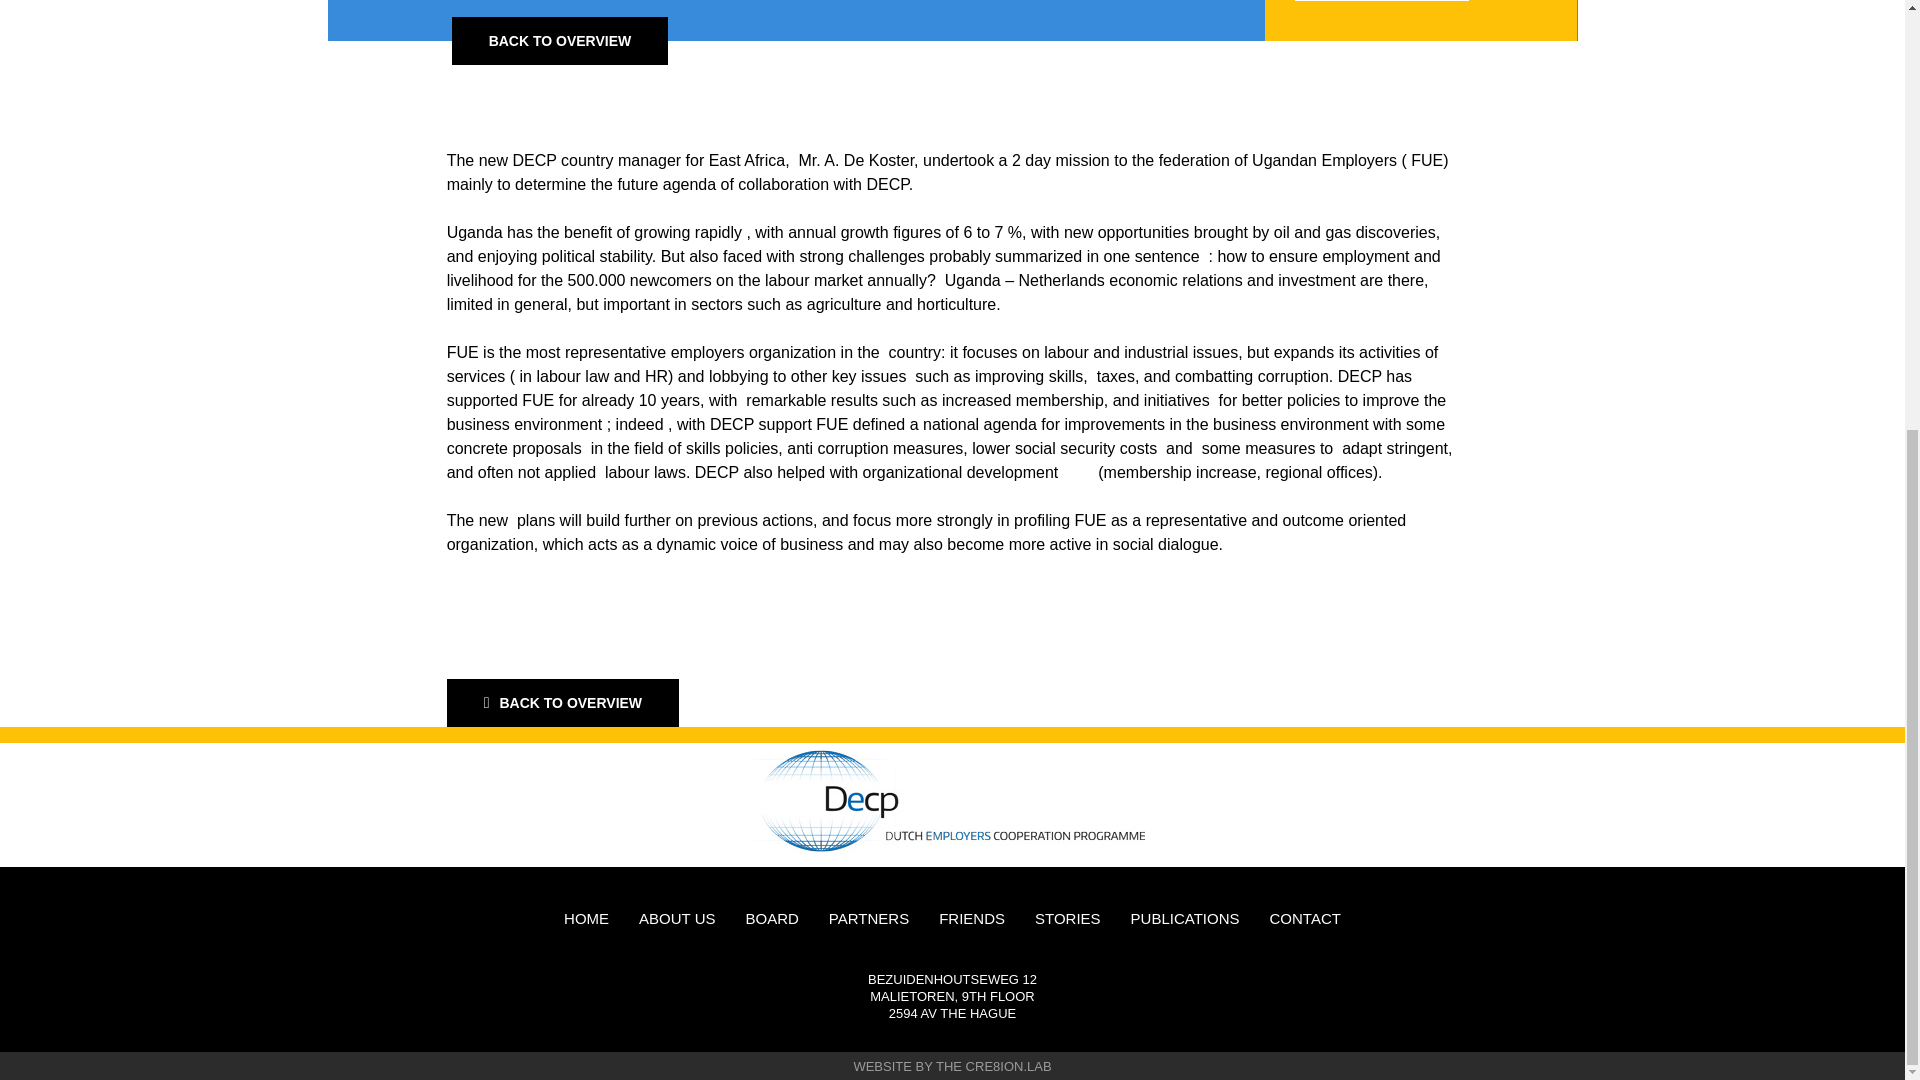 The height and width of the screenshot is (1080, 1920). Describe the element at coordinates (868, 918) in the screenshot. I see `PARTNERS` at that location.